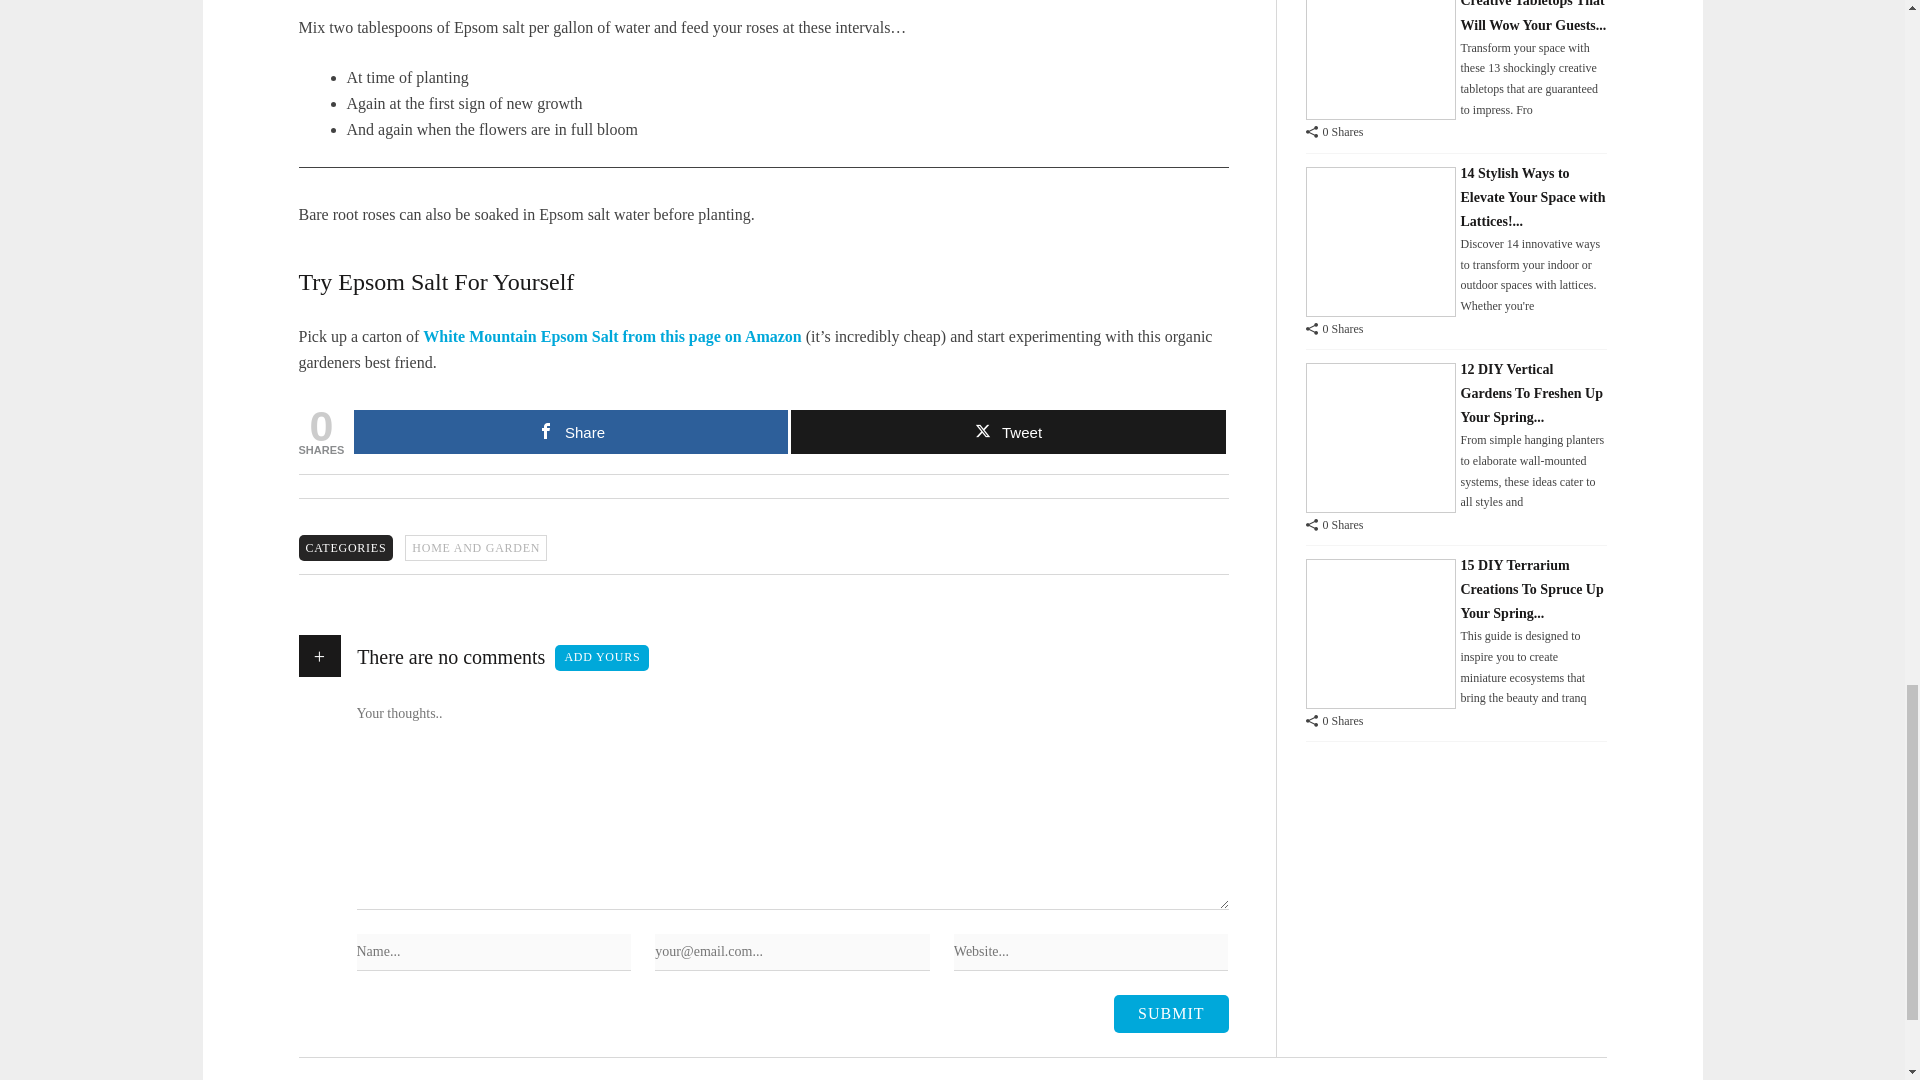 This screenshot has width=1920, height=1080. Describe the element at coordinates (570, 432) in the screenshot. I see `Share` at that location.